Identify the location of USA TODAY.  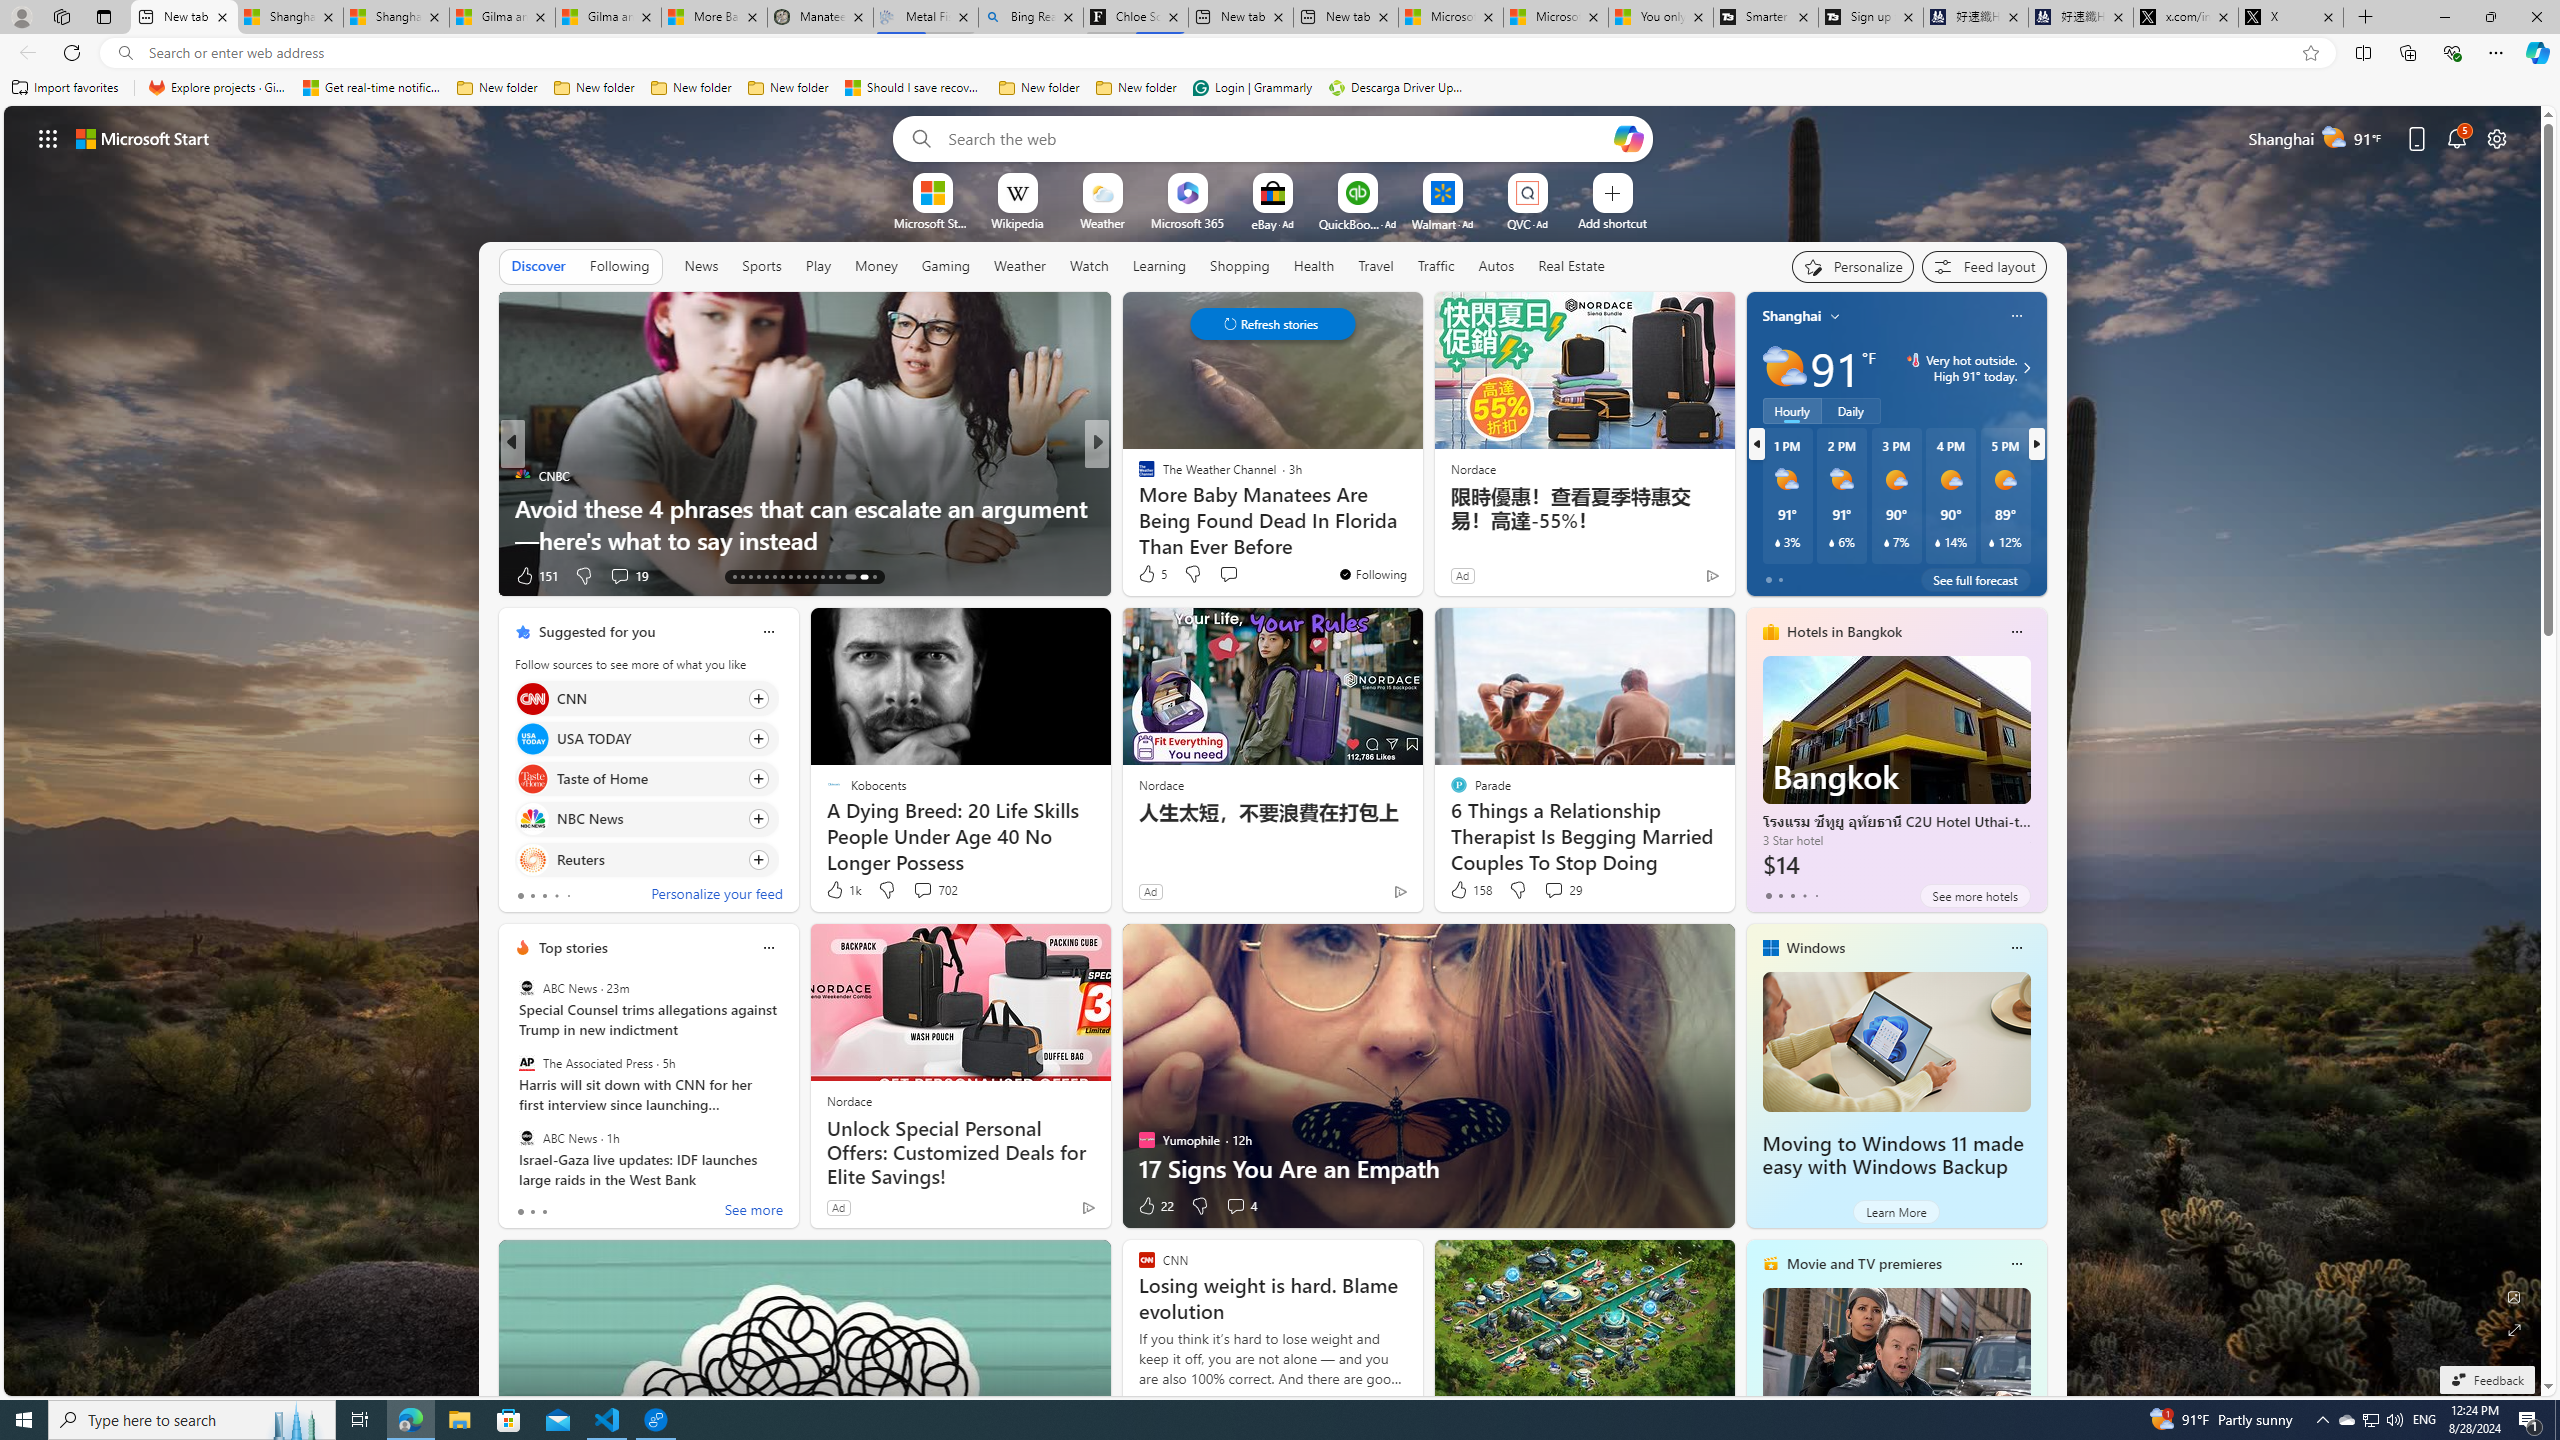
(532, 738).